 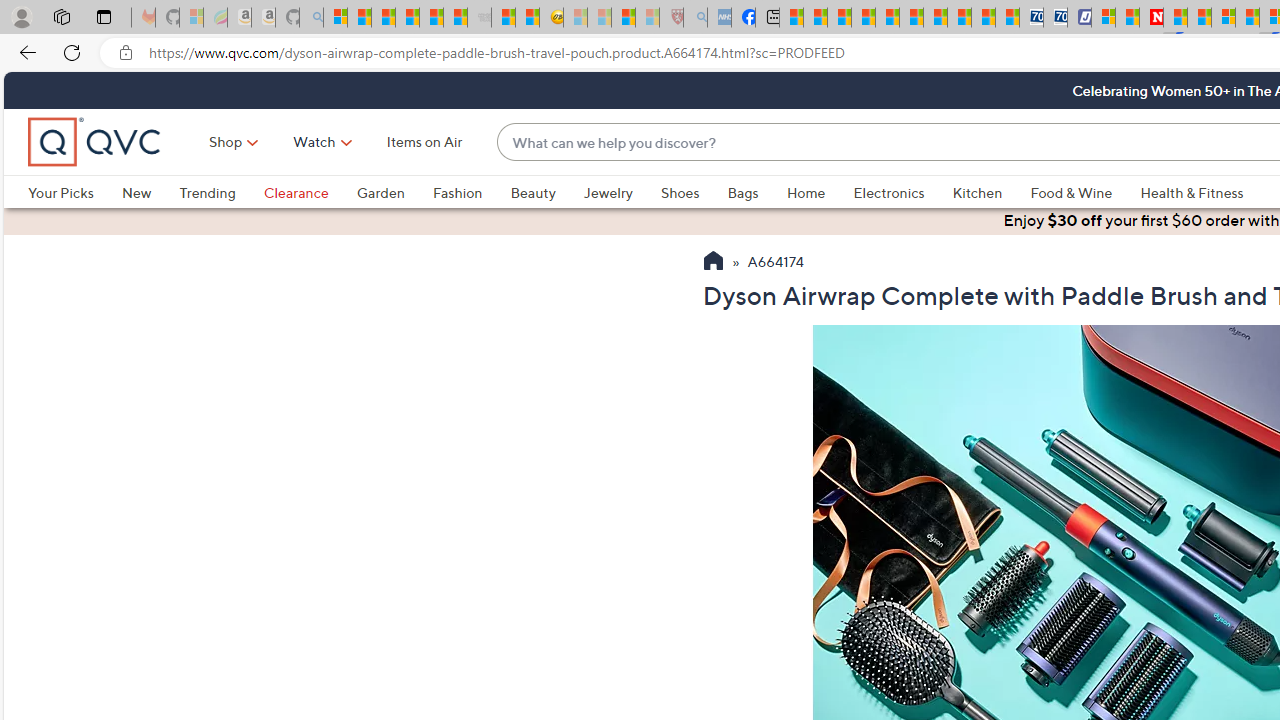 I want to click on Fashion, so click(x=457, y=192).